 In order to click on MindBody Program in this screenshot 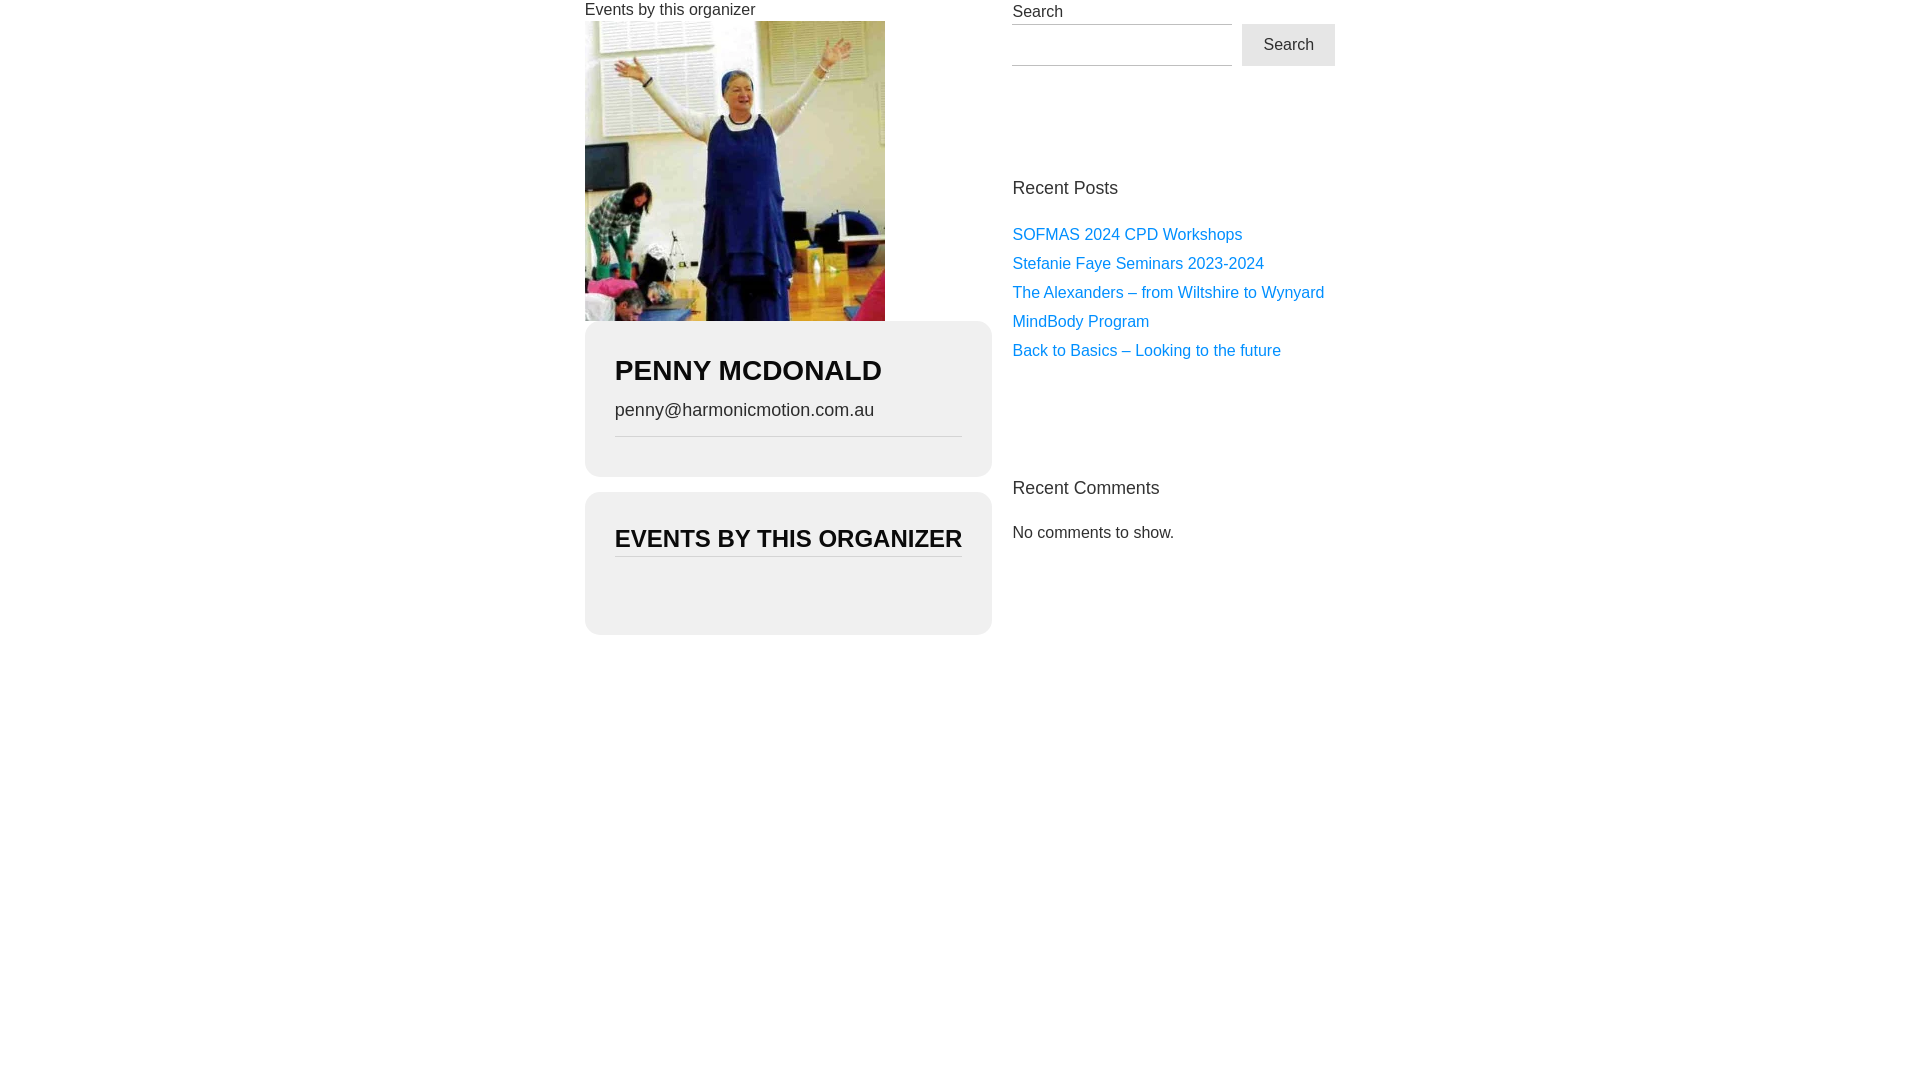, I will do `click(1080, 322)`.